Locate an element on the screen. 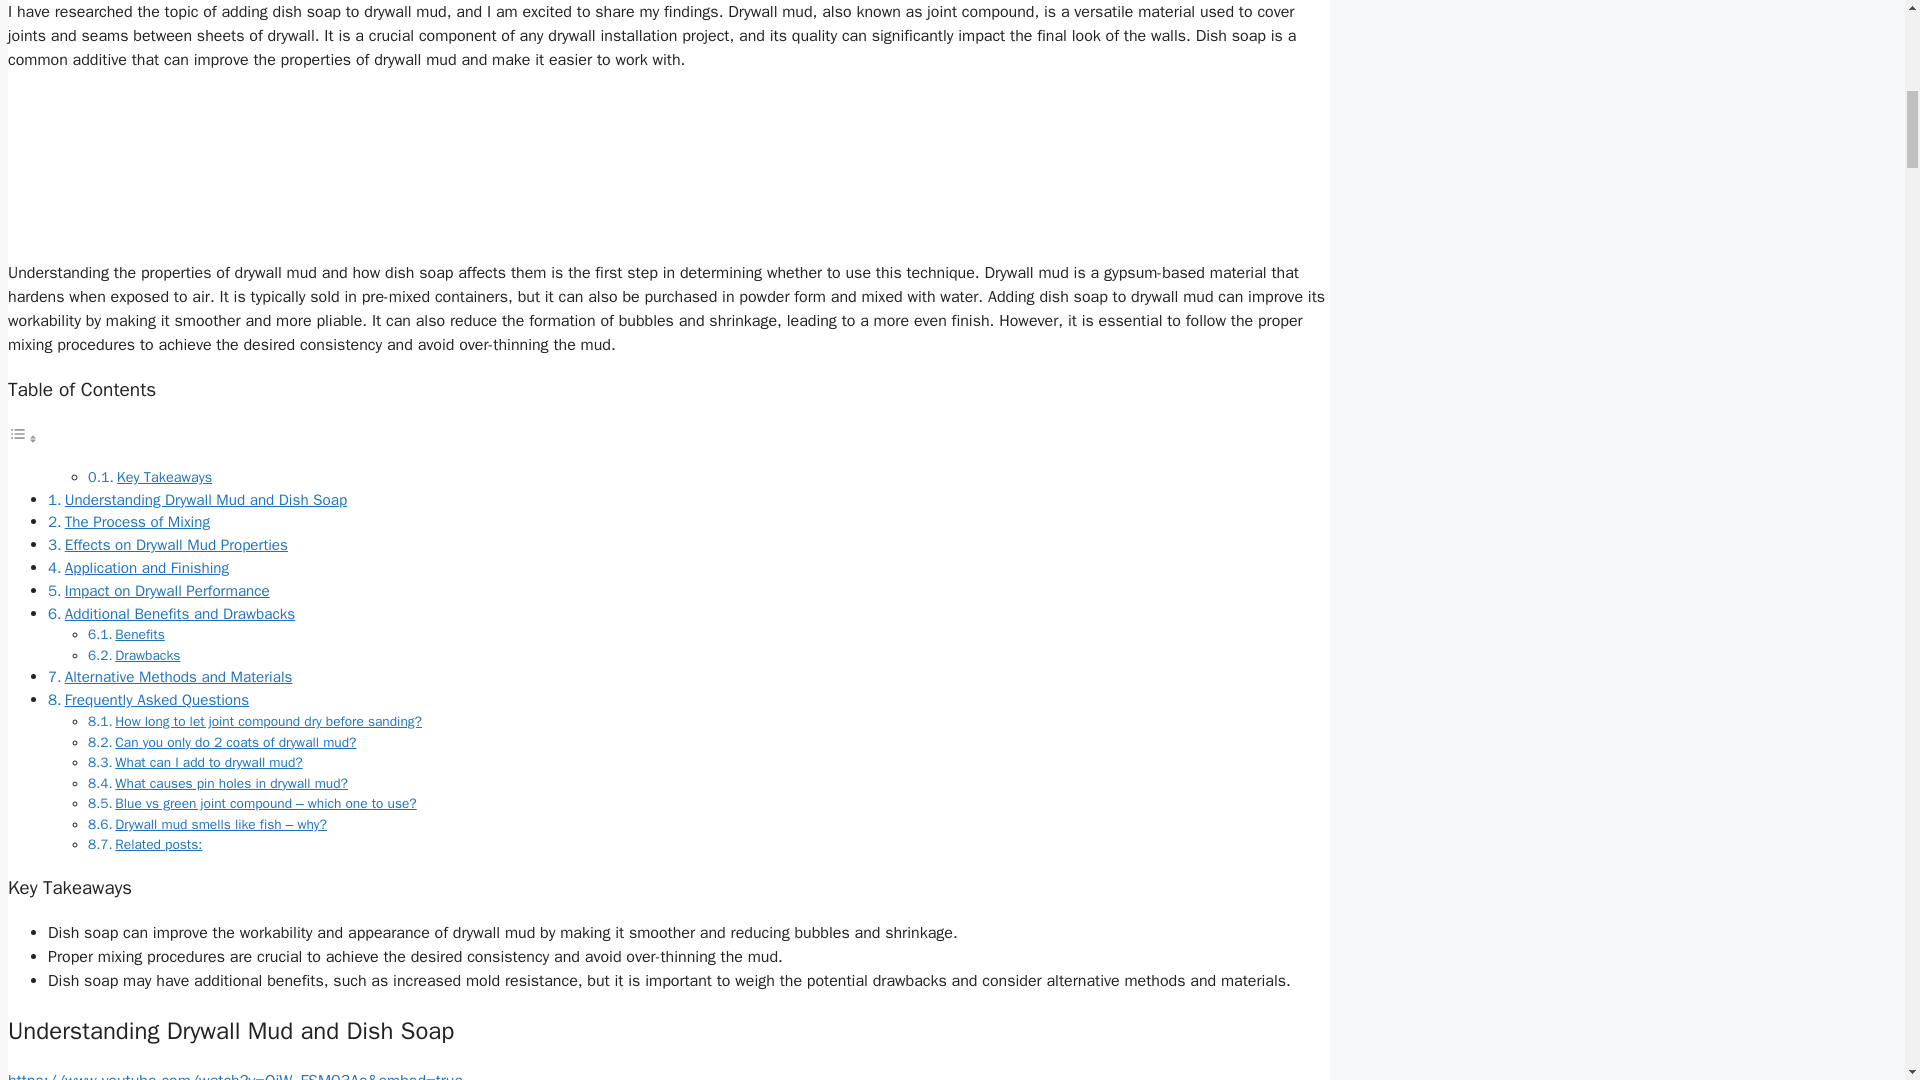 The image size is (1920, 1080). Impact on Drywall Performance is located at coordinates (168, 590).